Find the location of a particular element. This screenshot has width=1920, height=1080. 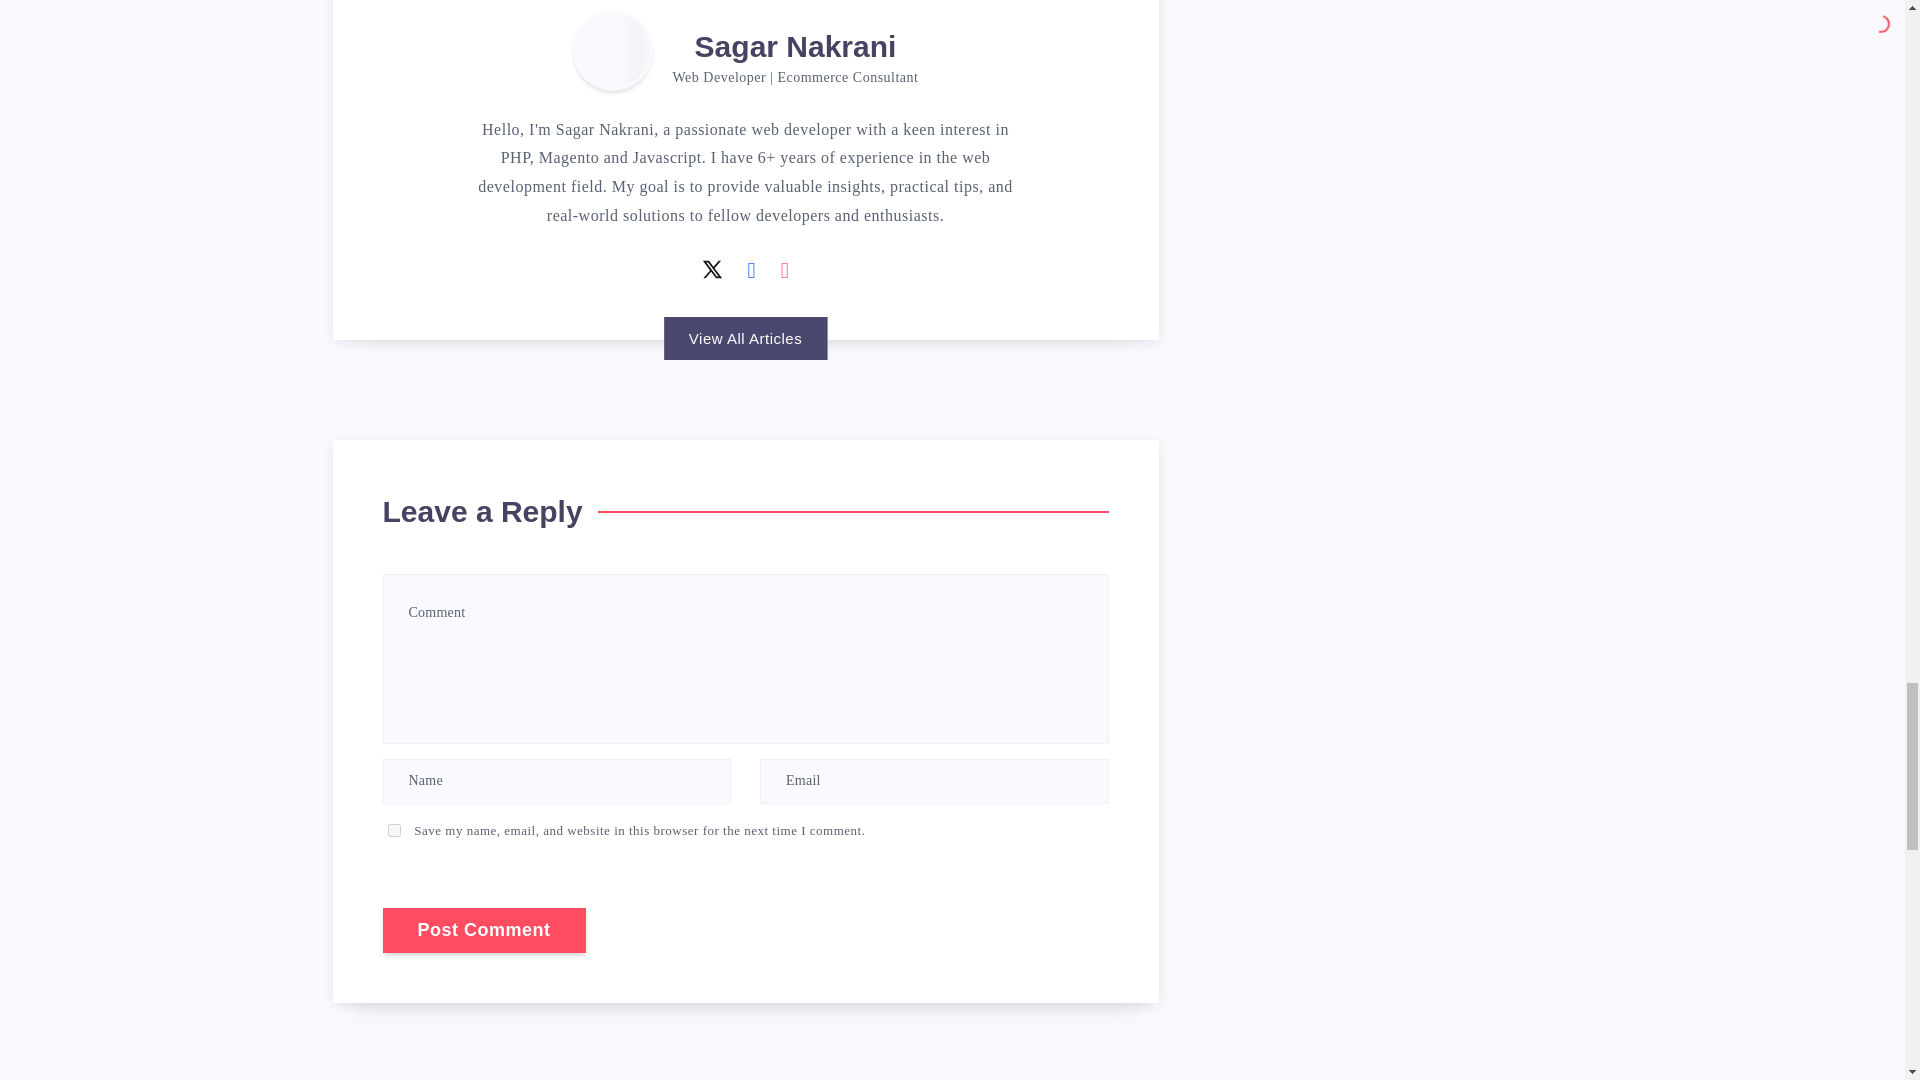

View All Articles is located at coordinates (746, 338).